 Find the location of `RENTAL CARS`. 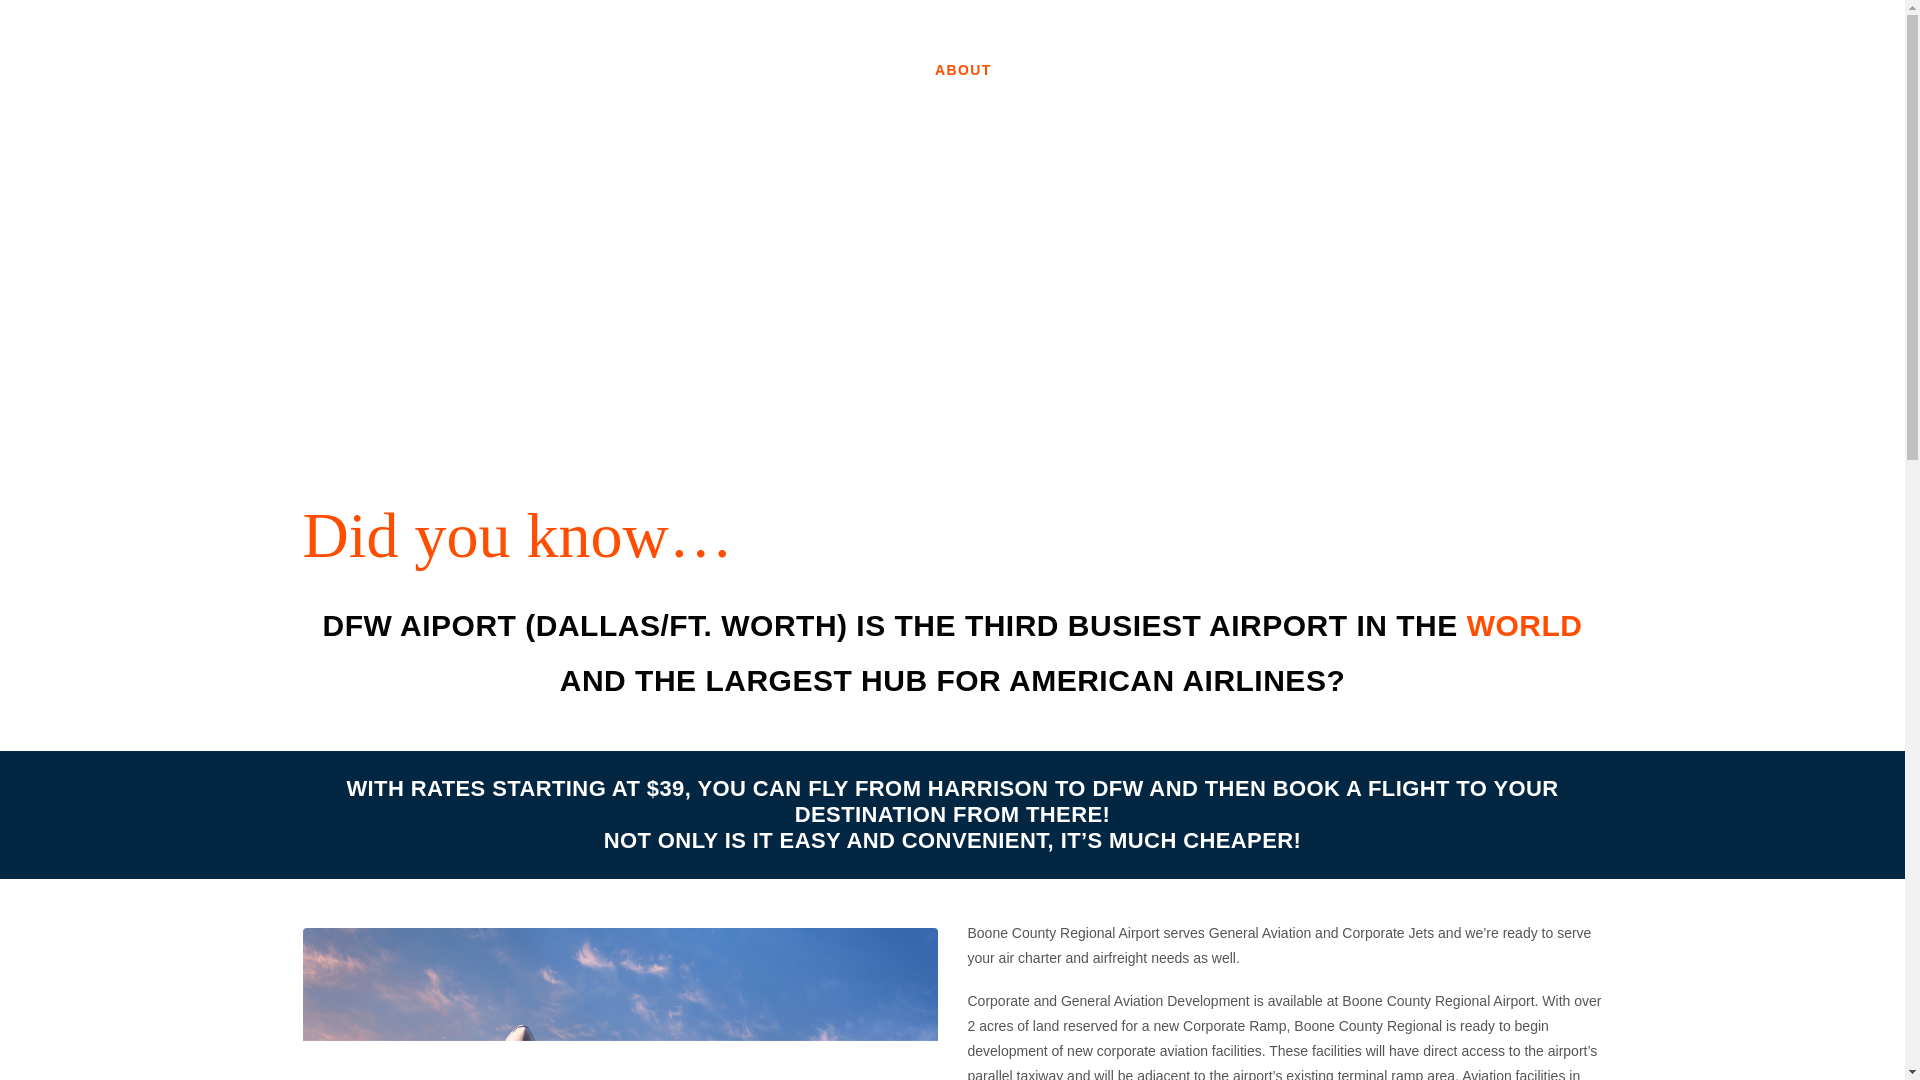

RENTAL CARS is located at coordinates (1200, 70).